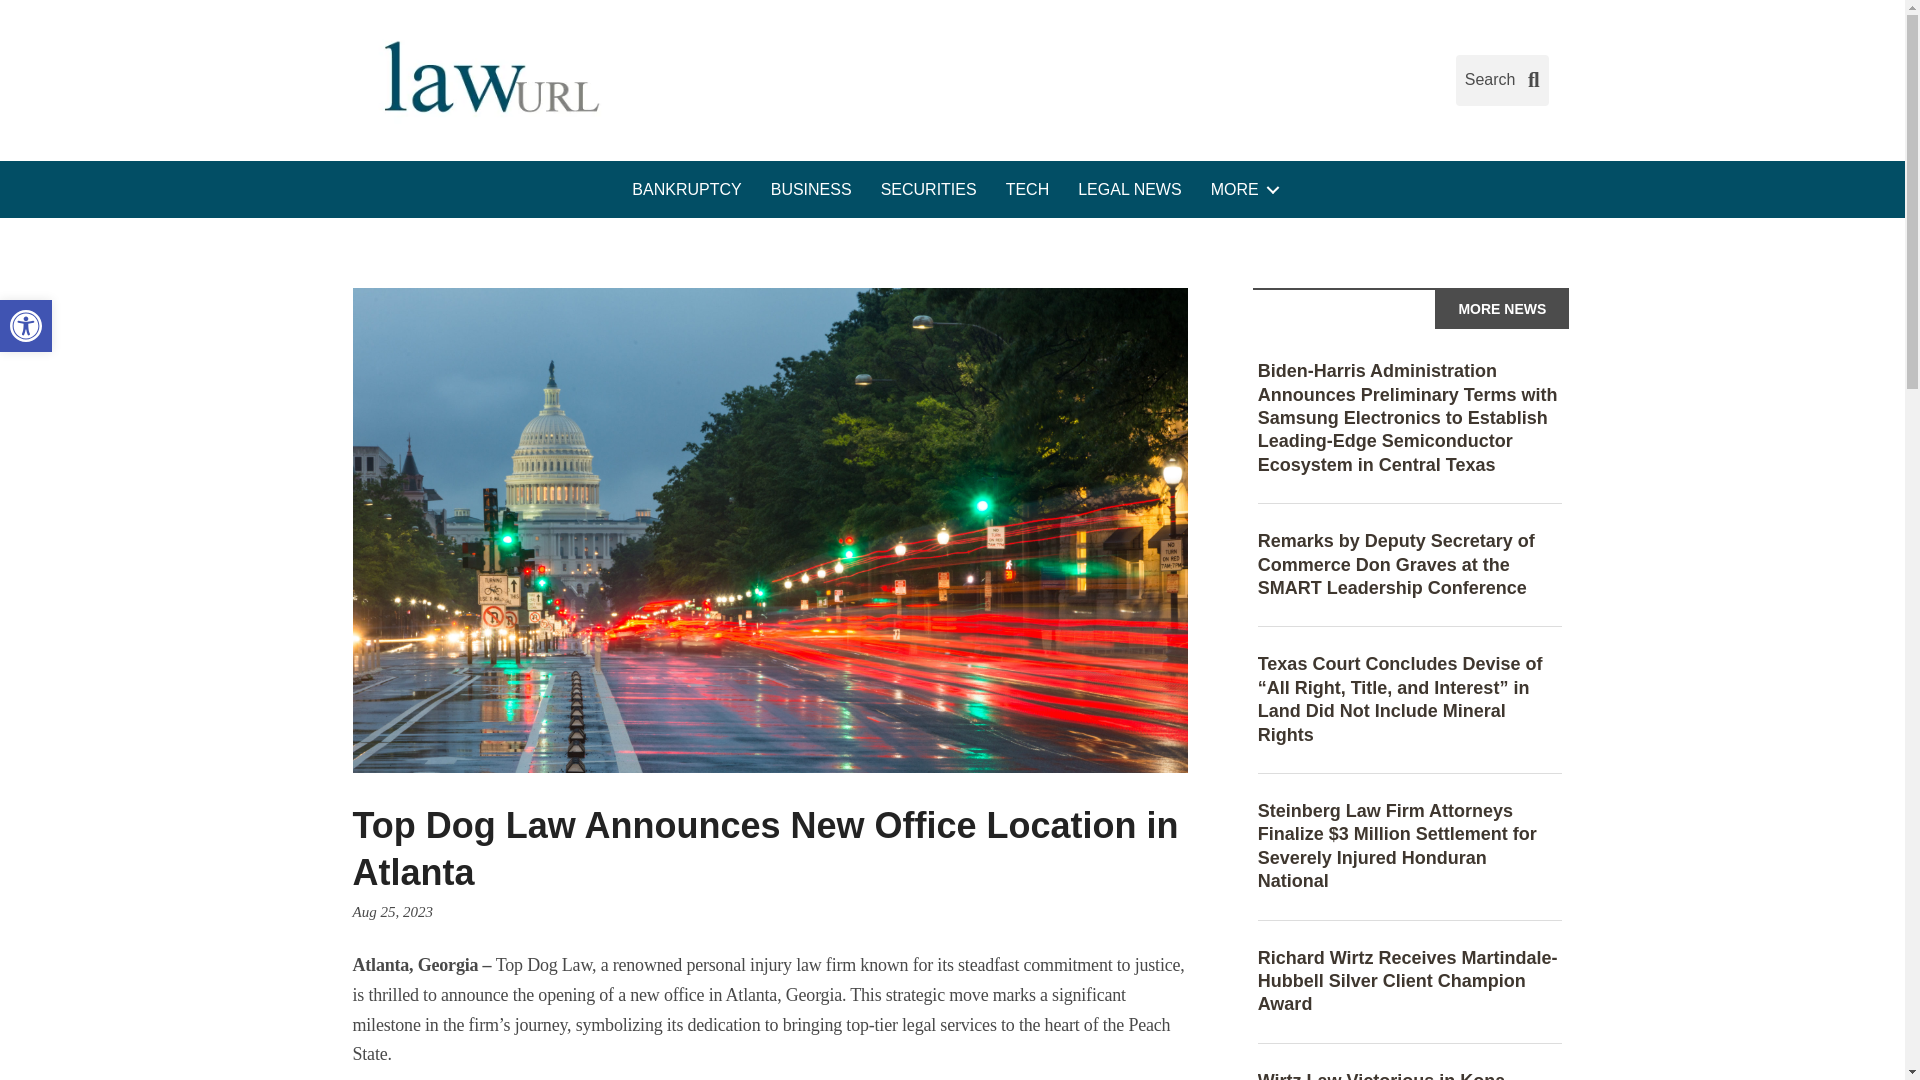 The width and height of the screenshot is (1920, 1080). I want to click on TECH, so click(1028, 190).